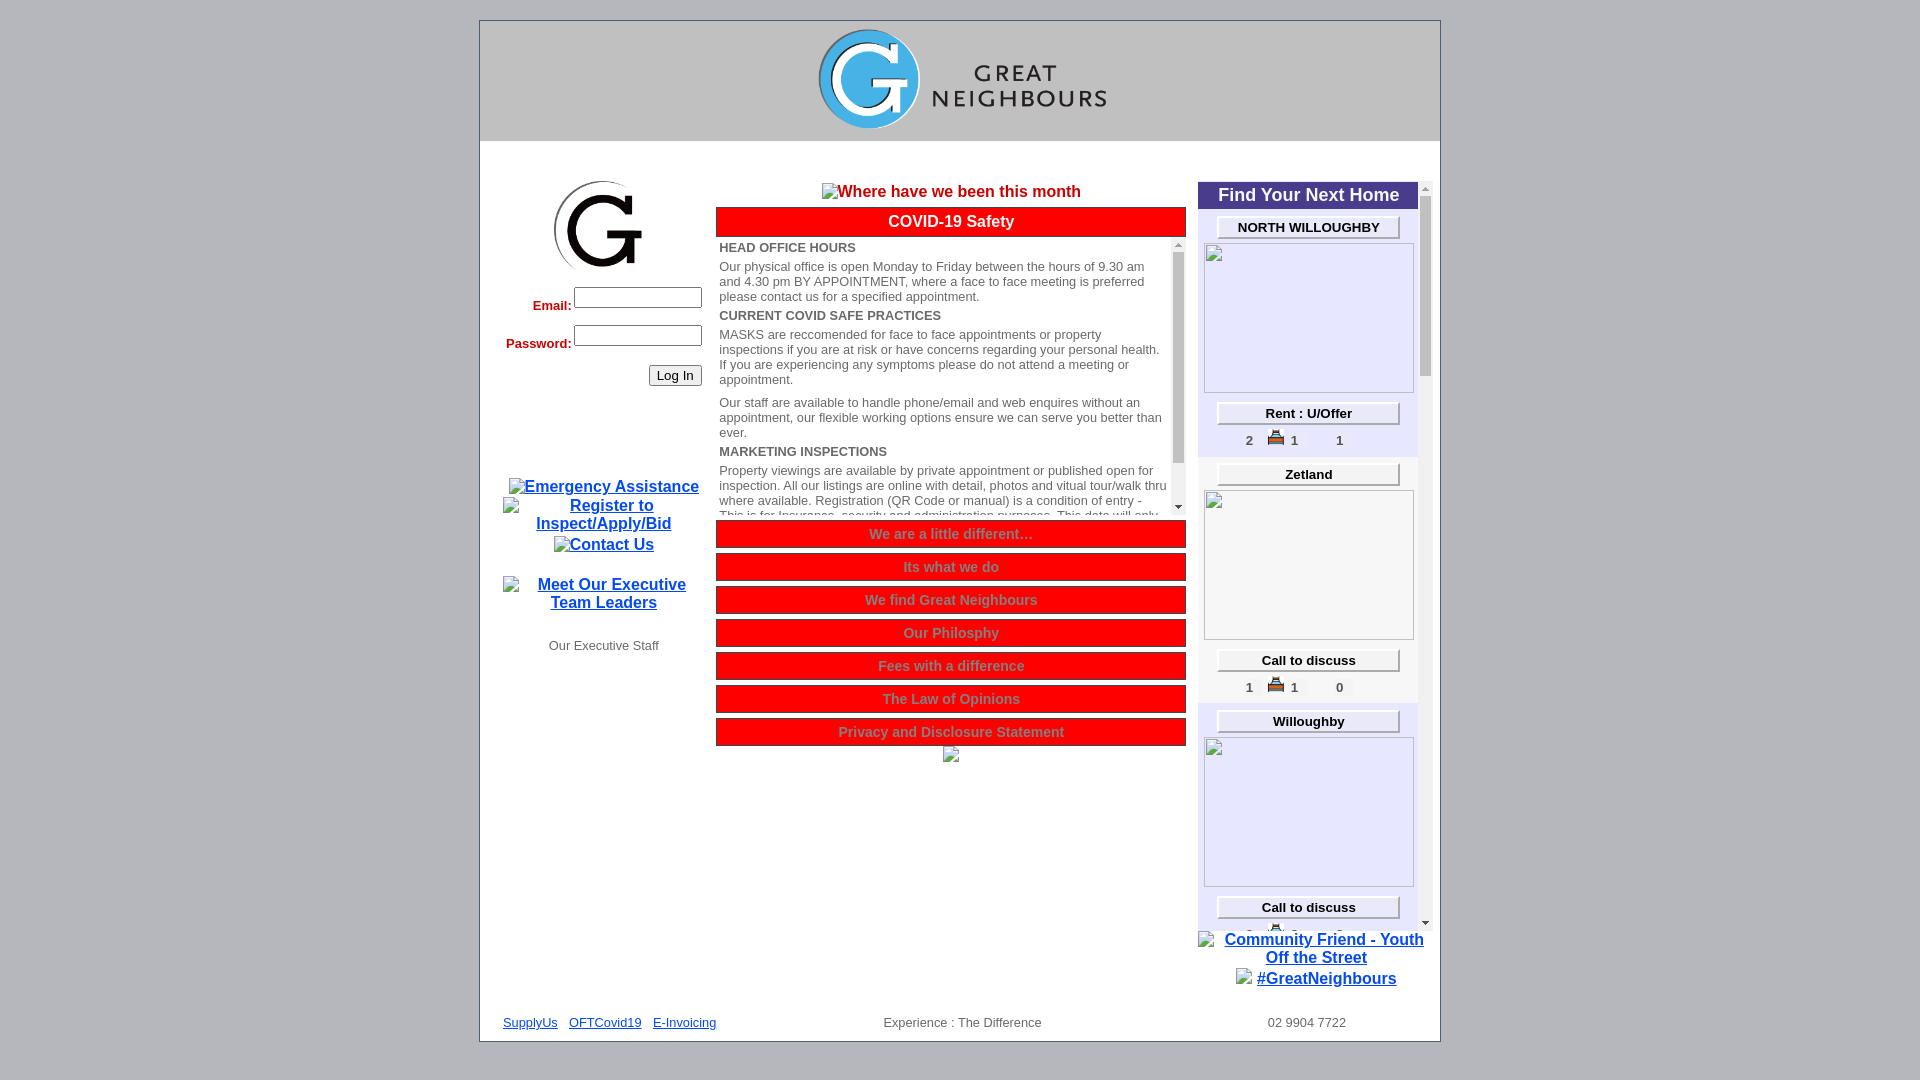 The height and width of the screenshot is (1080, 1920). I want to click on E-Invoicing, so click(684, 1022).